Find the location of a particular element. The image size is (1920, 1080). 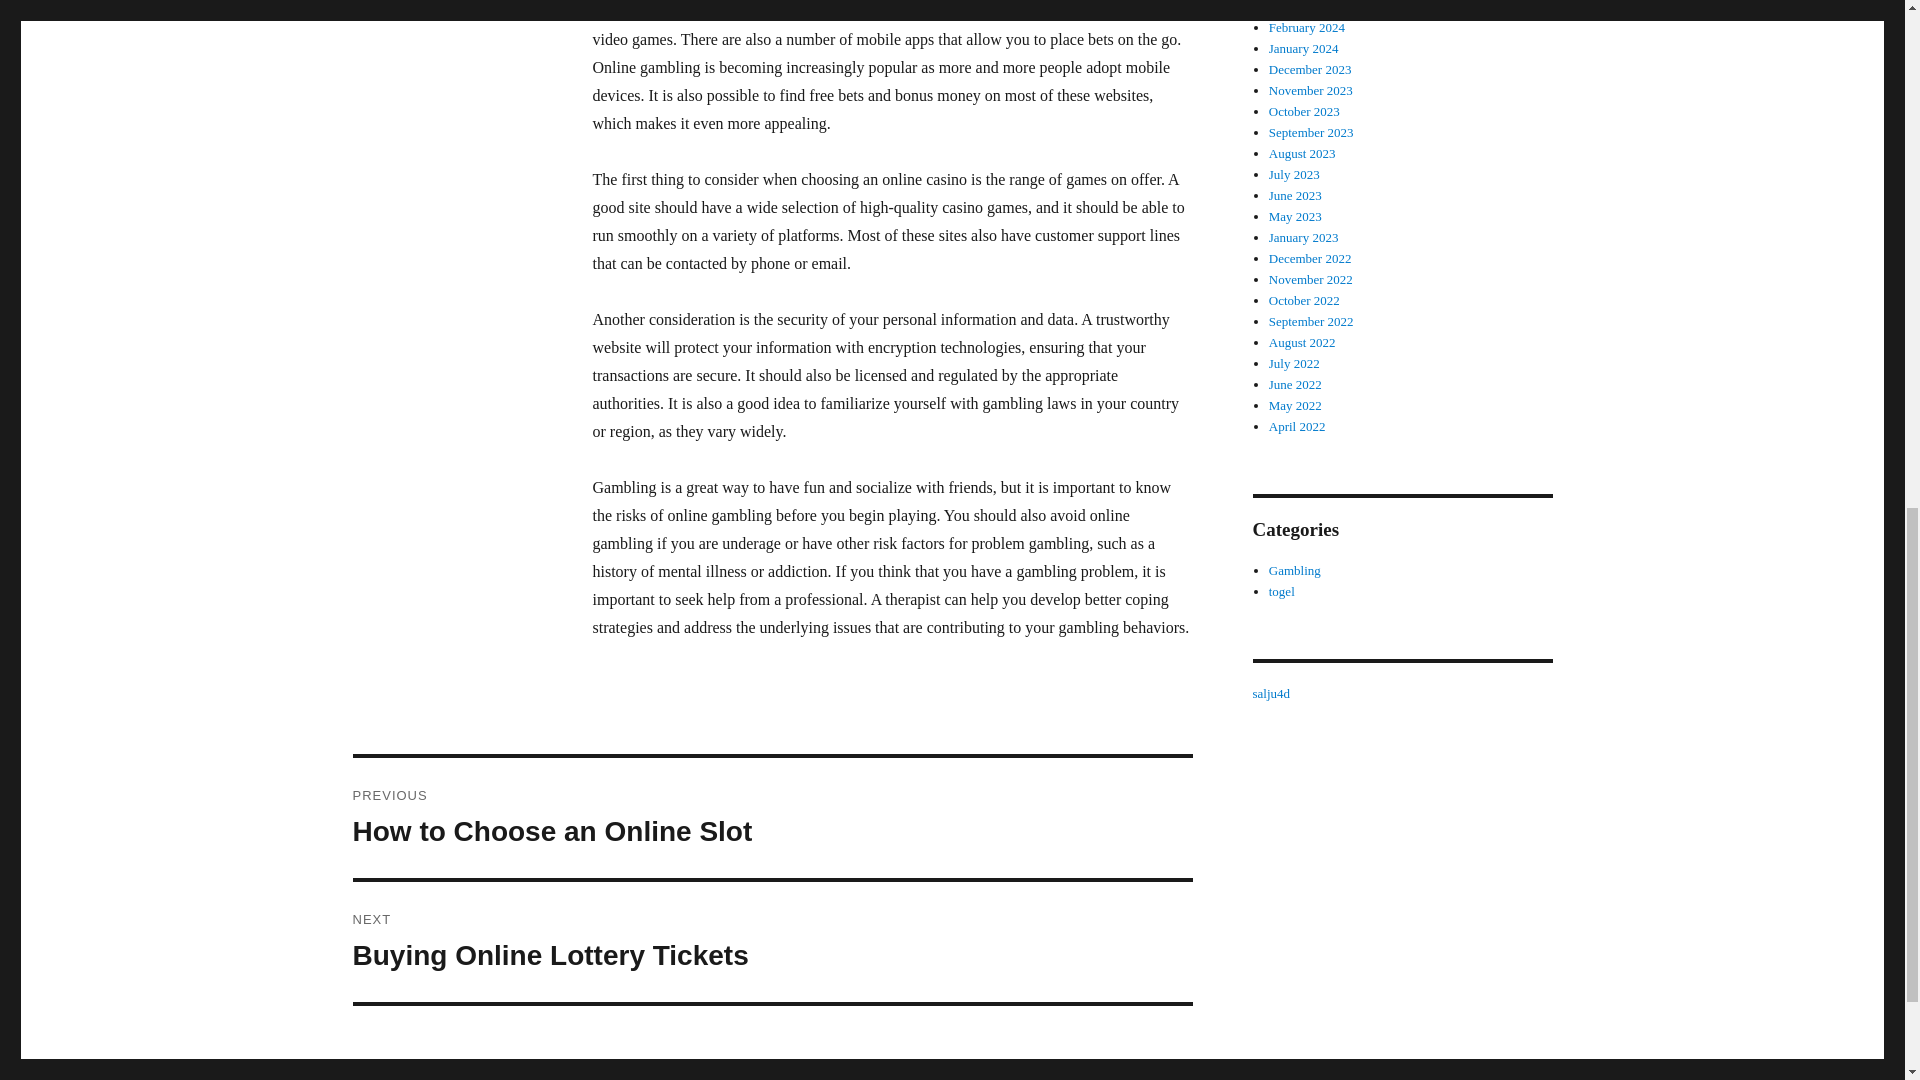

September 2023 is located at coordinates (1311, 132).